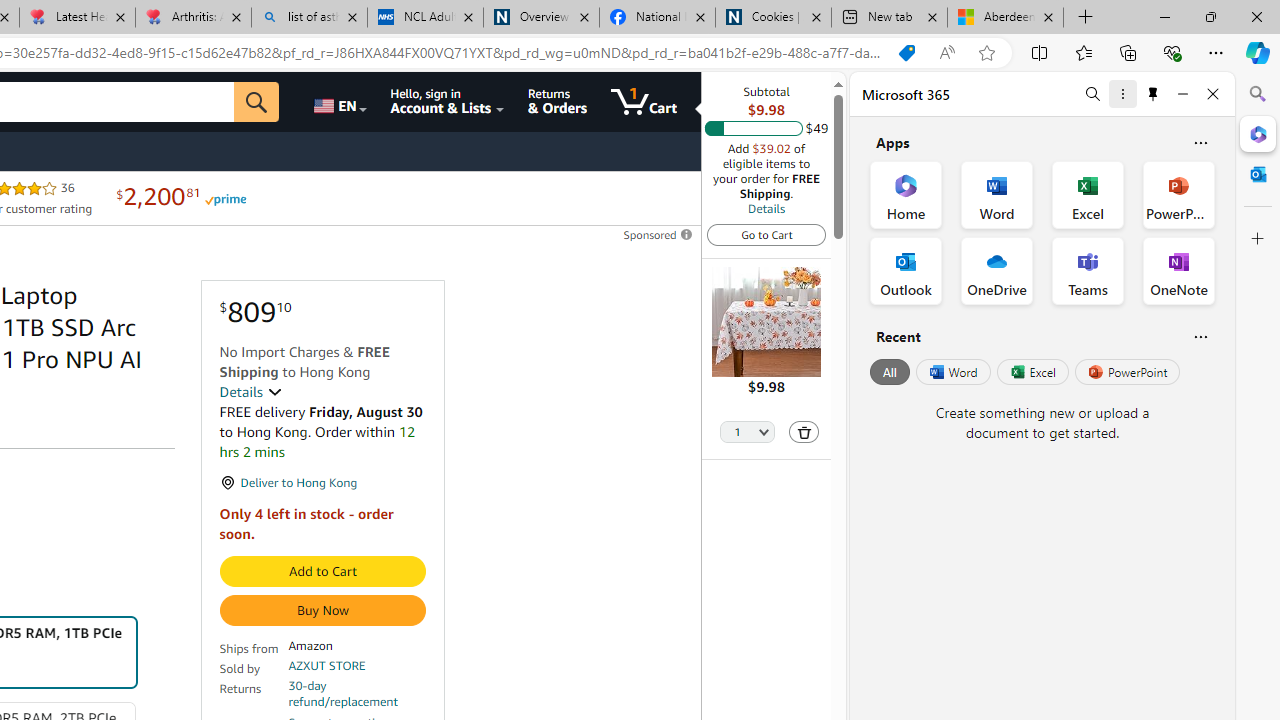  Describe the element at coordinates (448, 102) in the screenshot. I see `Hello, sign in Account & Lists` at that location.